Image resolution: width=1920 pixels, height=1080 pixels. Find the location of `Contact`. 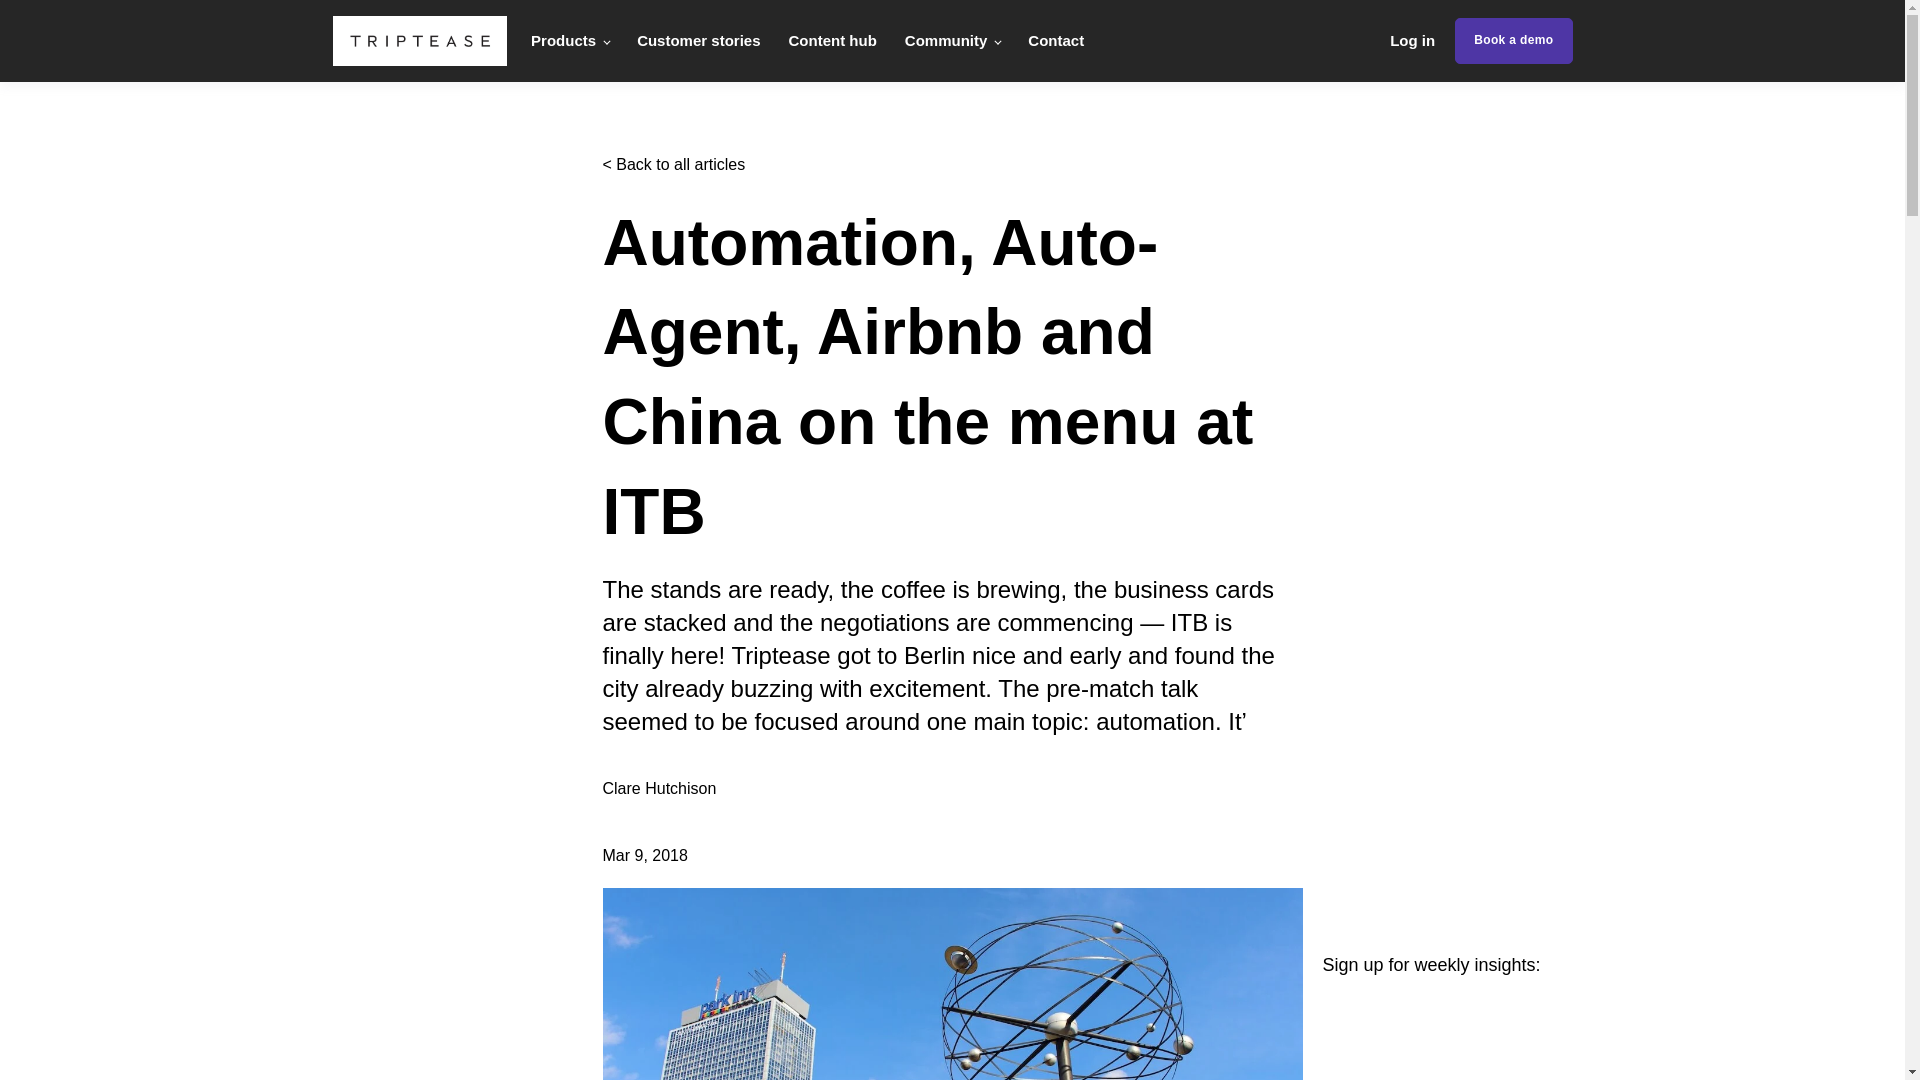

Contact is located at coordinates (1056, 40).